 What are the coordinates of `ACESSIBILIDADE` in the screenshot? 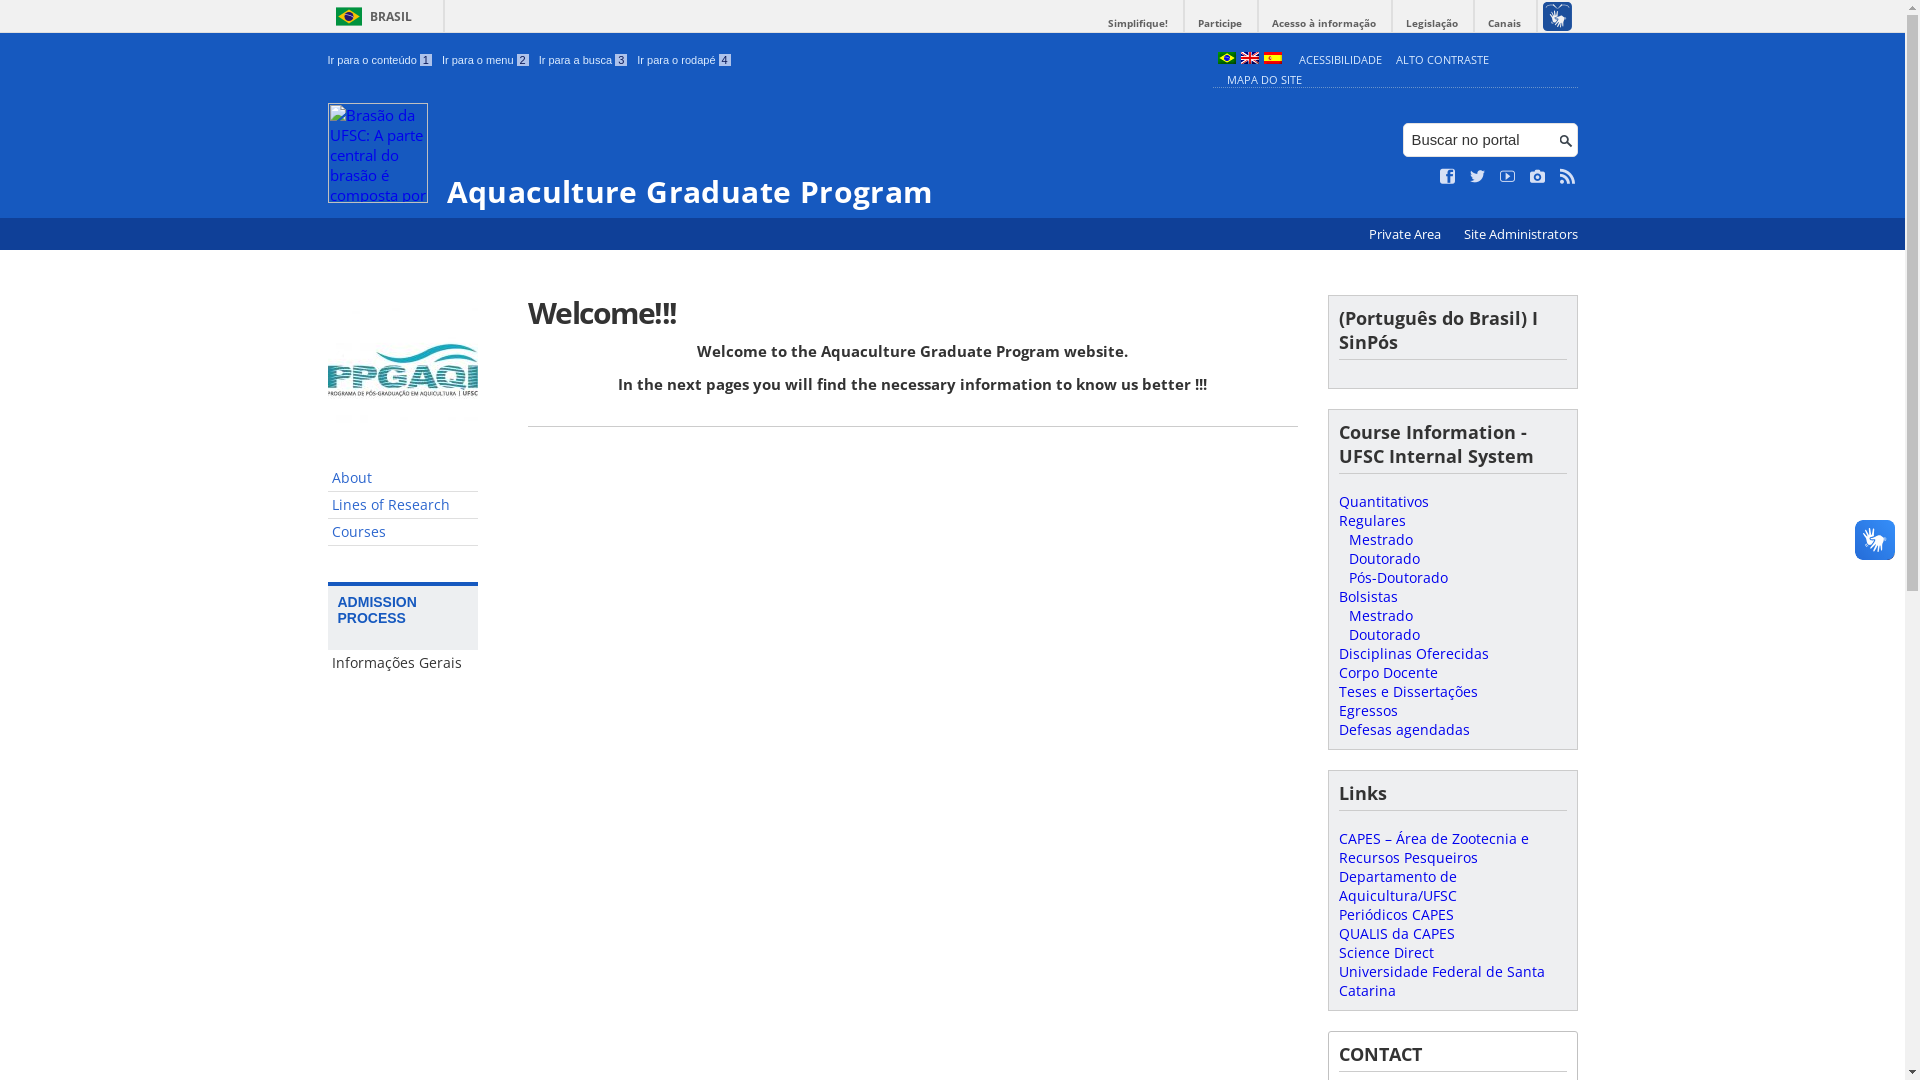 It's located at (1340, 60).